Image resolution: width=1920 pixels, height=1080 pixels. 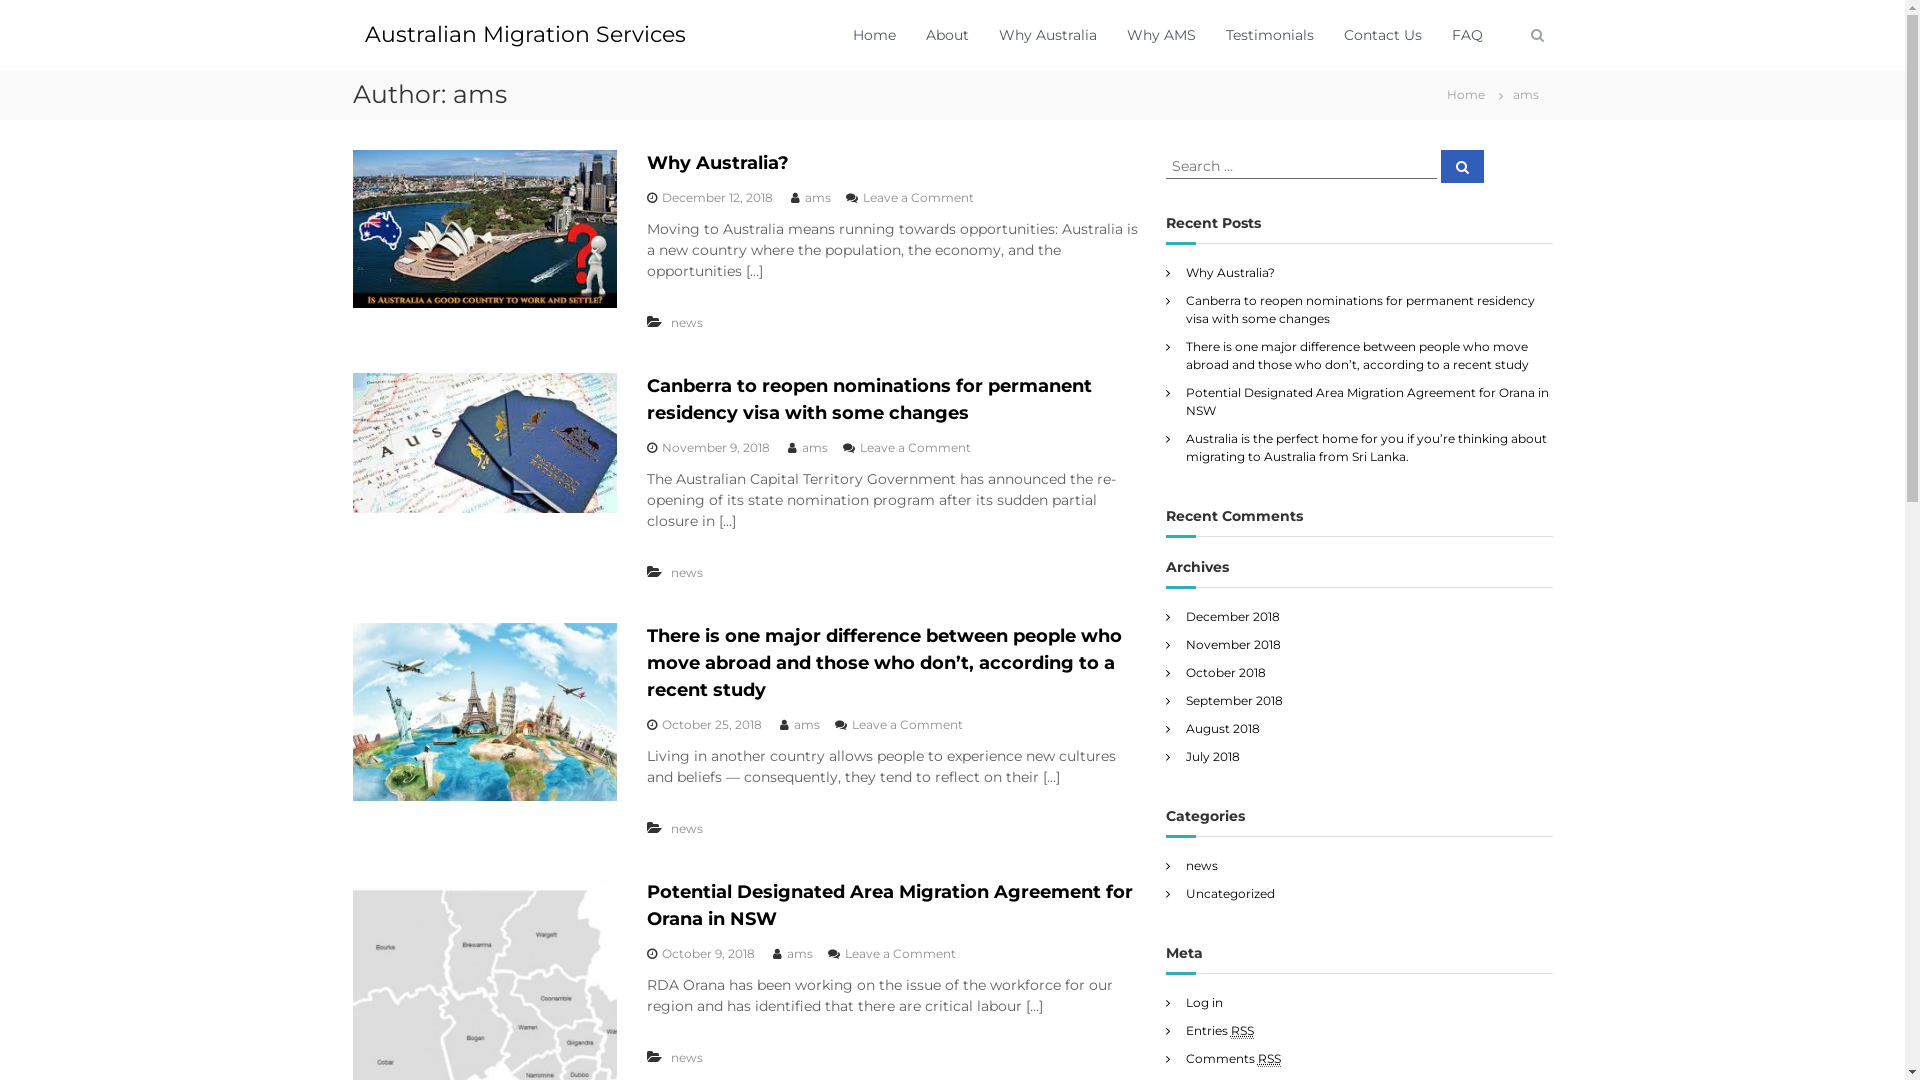 I want to click on FAQ, so click(x=1468, y=35).